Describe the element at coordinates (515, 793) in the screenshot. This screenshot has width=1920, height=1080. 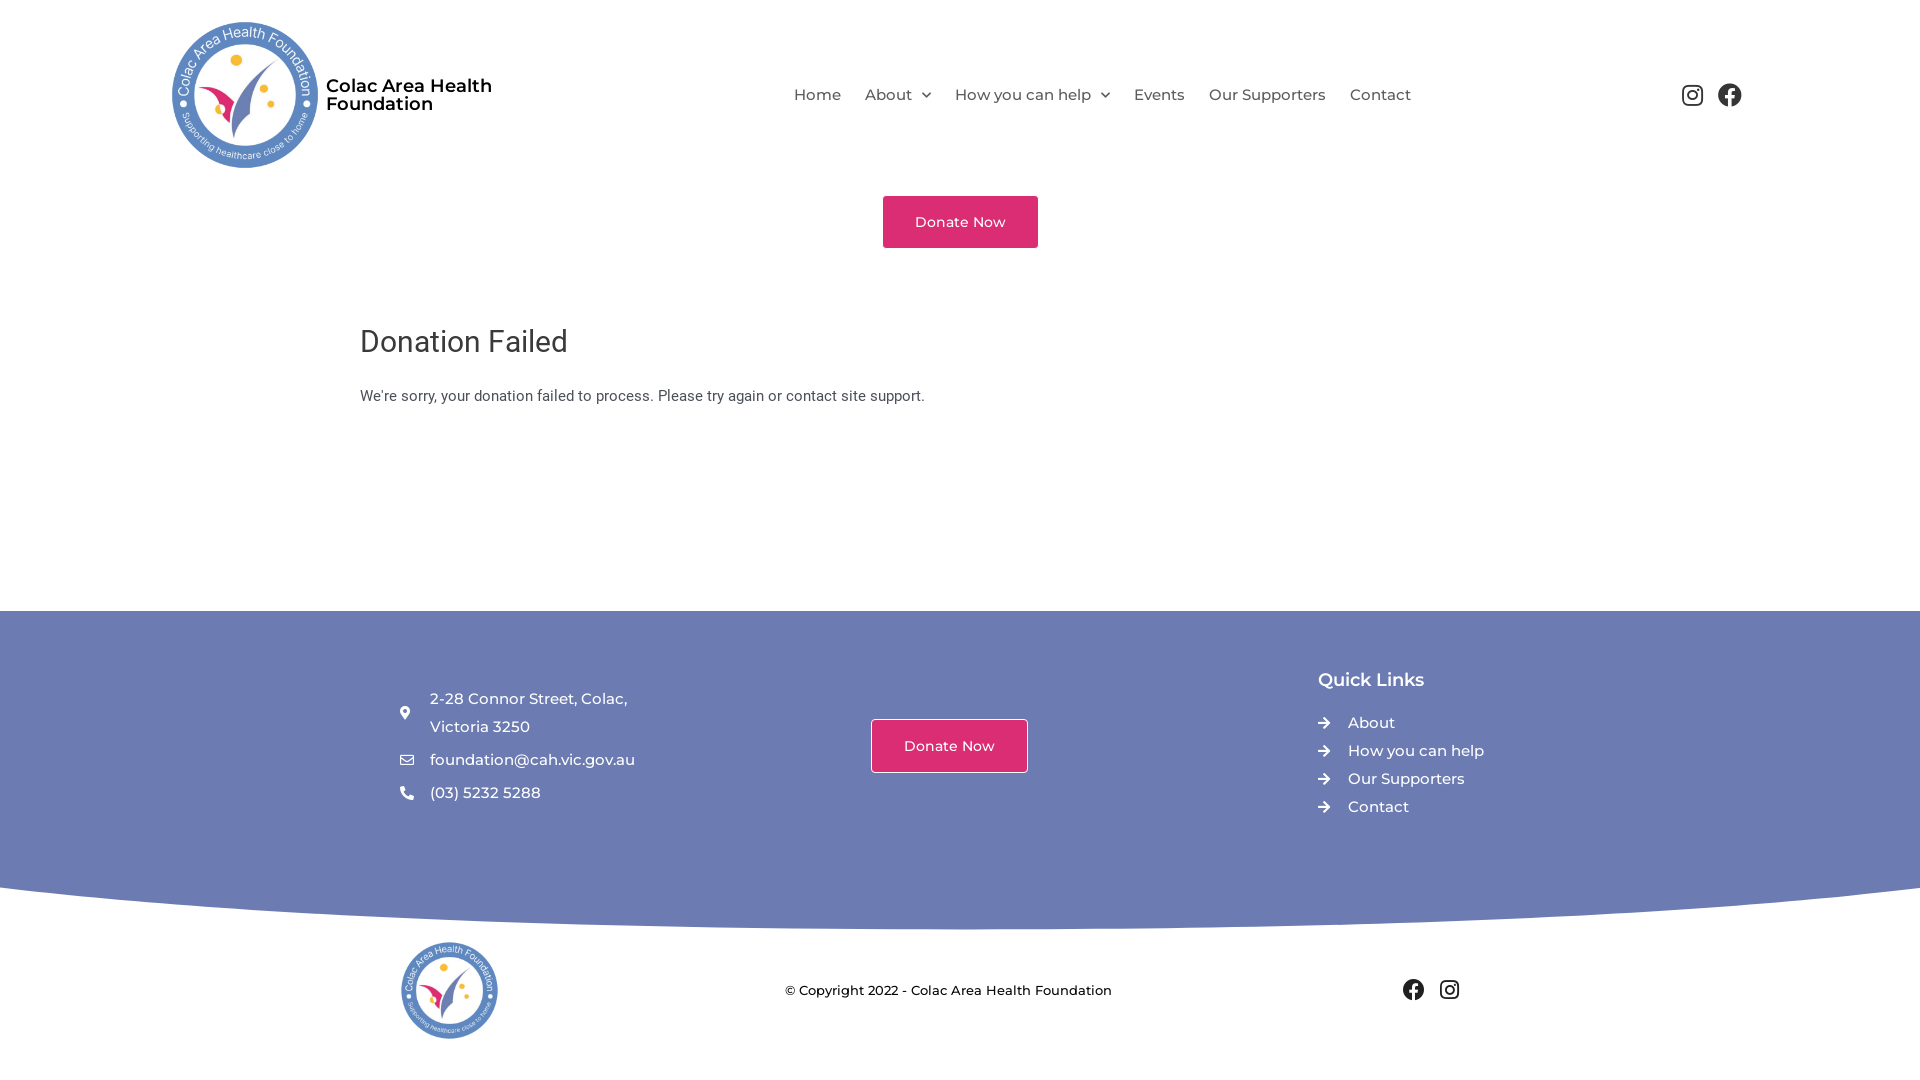
I see `(03) 5232 5288` at that location.